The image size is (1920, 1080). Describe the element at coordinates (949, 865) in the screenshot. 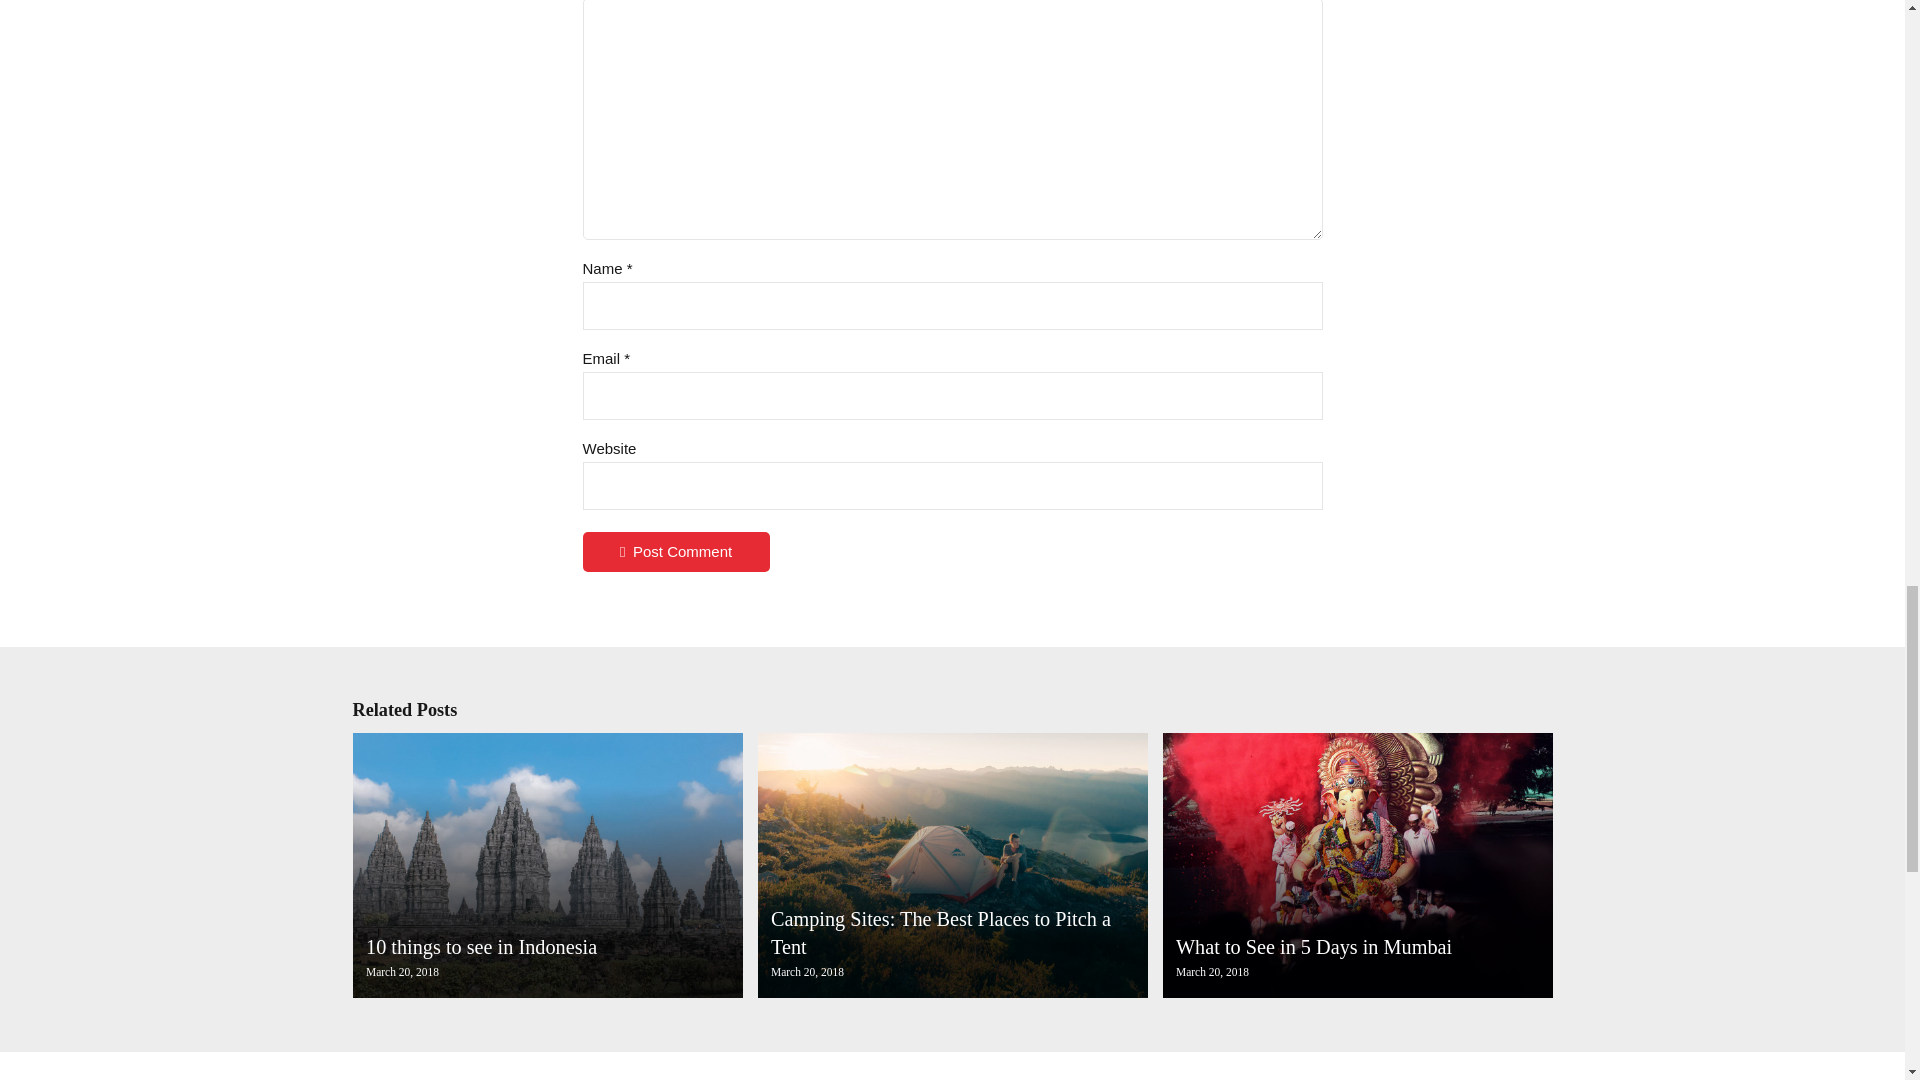

I see `Camping Sites: The Best Places to Pitch a Tent` at that location.